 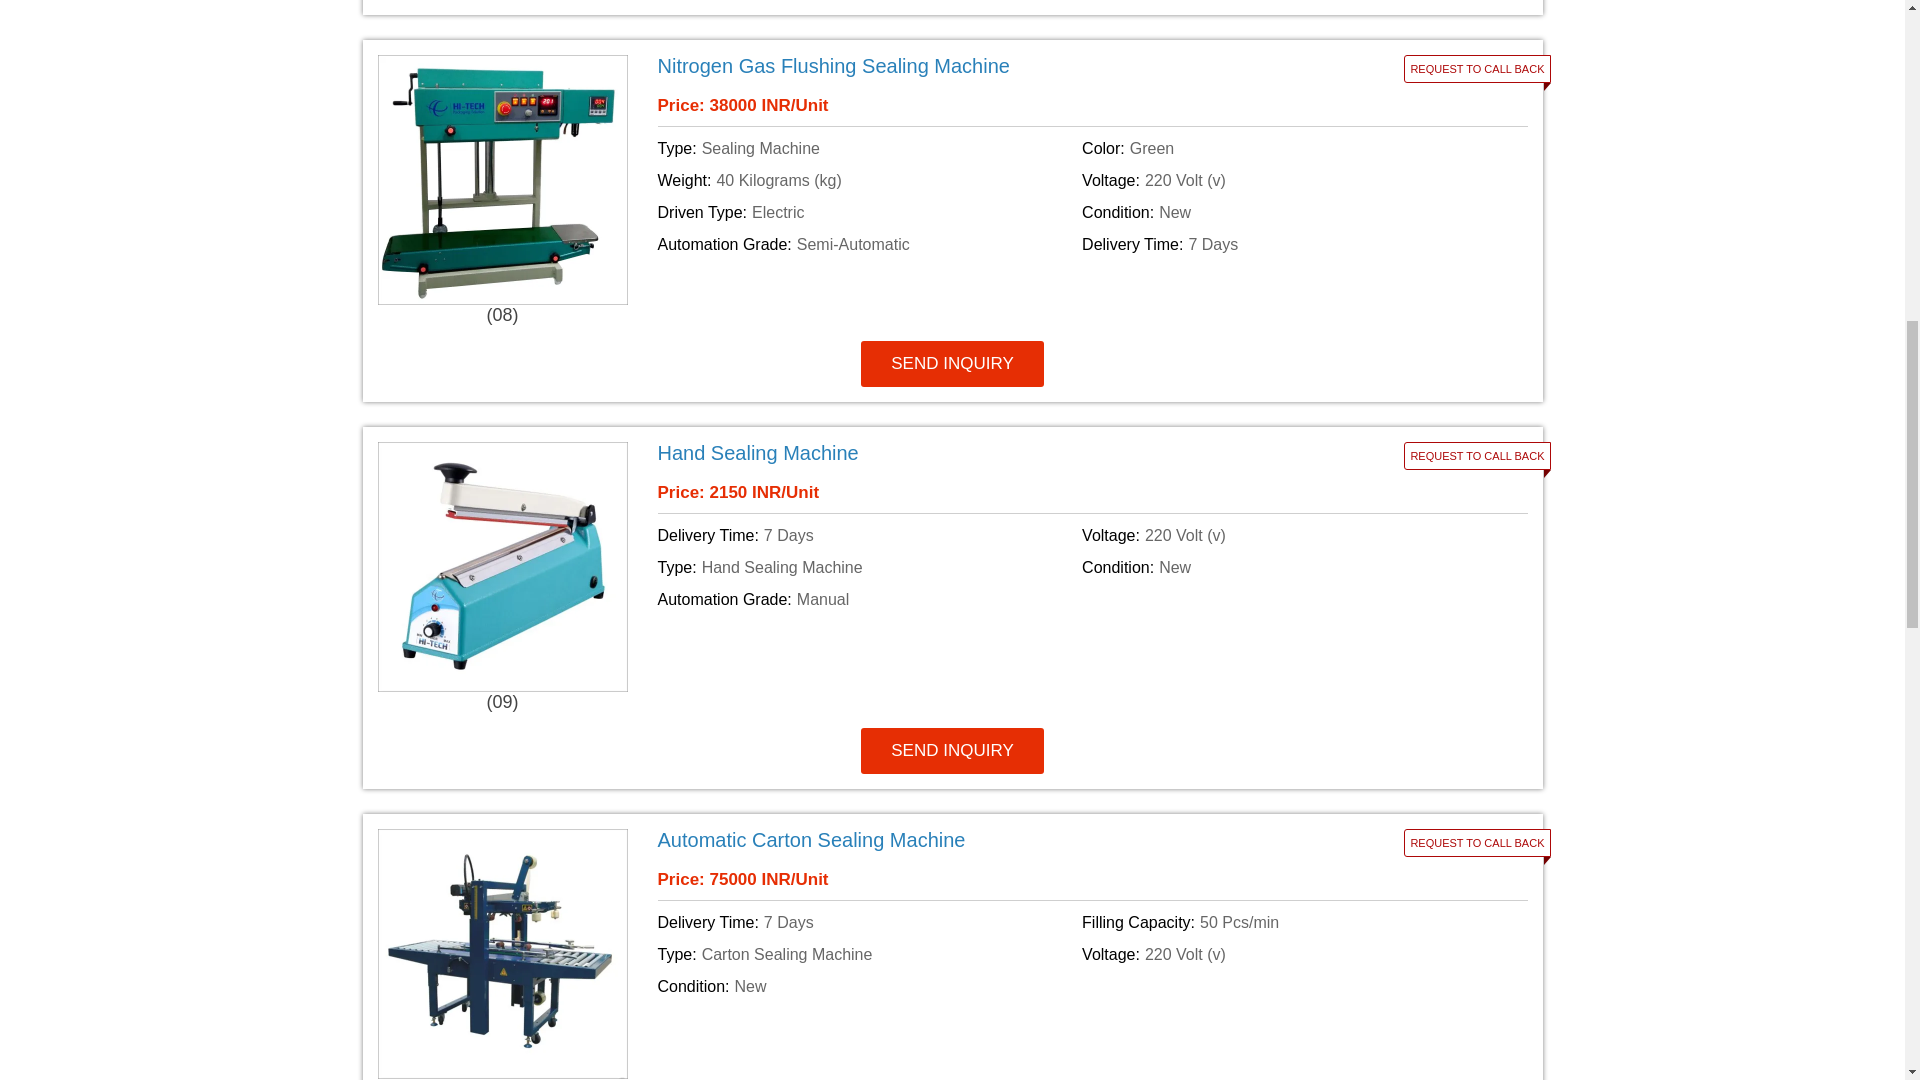 What do you see at coordinates (866, 245) in the screenshot?
I see `Automation Grade: Semi-Automatic` at bounding box center [866, 245].